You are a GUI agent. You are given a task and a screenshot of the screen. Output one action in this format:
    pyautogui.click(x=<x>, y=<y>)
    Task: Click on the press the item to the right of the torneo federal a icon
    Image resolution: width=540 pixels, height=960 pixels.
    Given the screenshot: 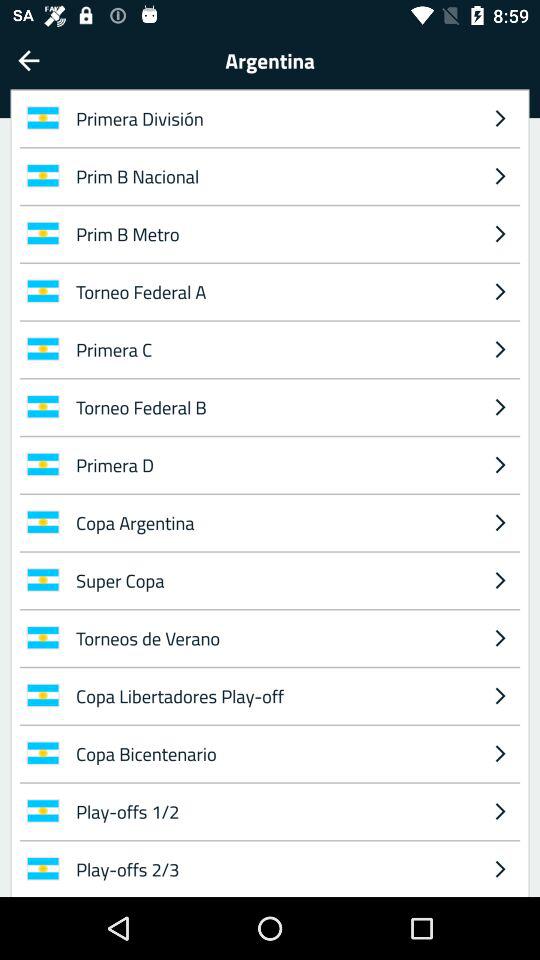 What is the action you would take?
    pyautogui.click(x=500, y=349)
    